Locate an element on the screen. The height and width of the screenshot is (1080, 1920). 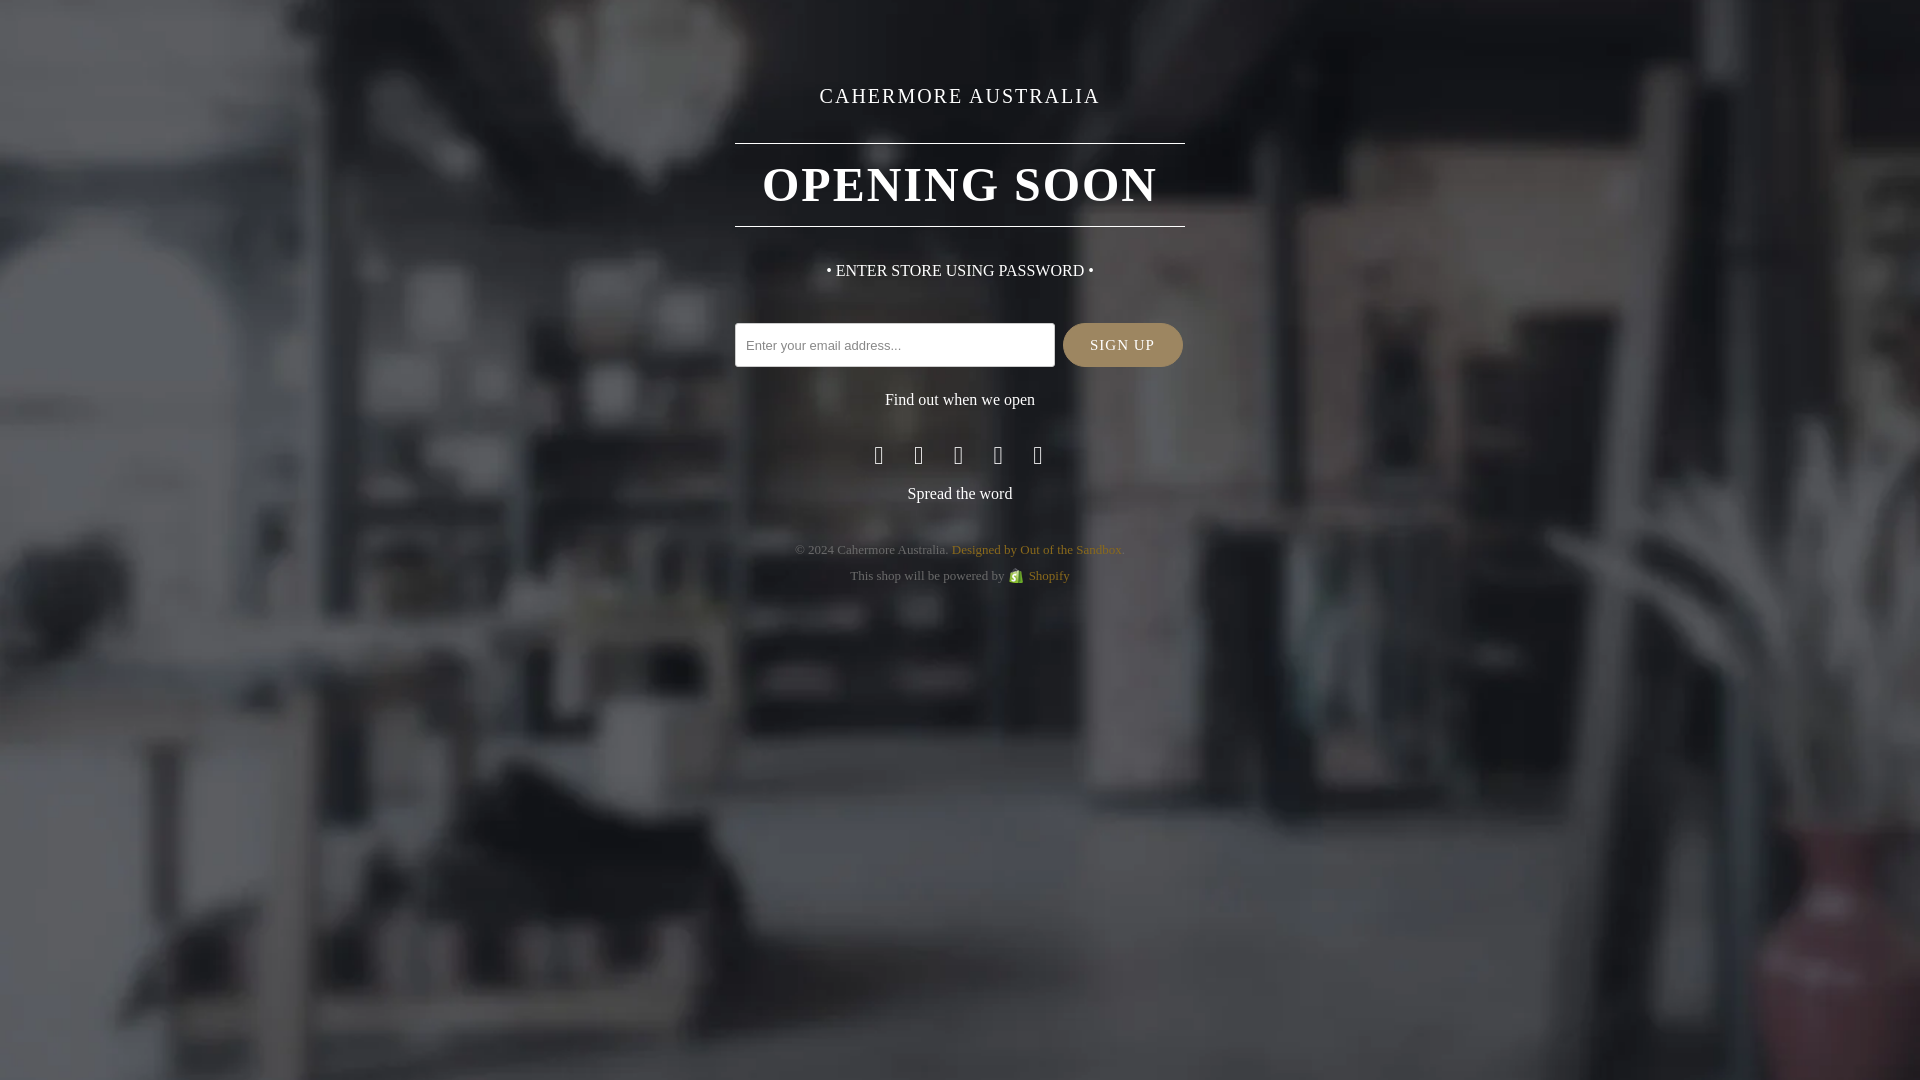
Enter is located at coordinates (1067, 520).